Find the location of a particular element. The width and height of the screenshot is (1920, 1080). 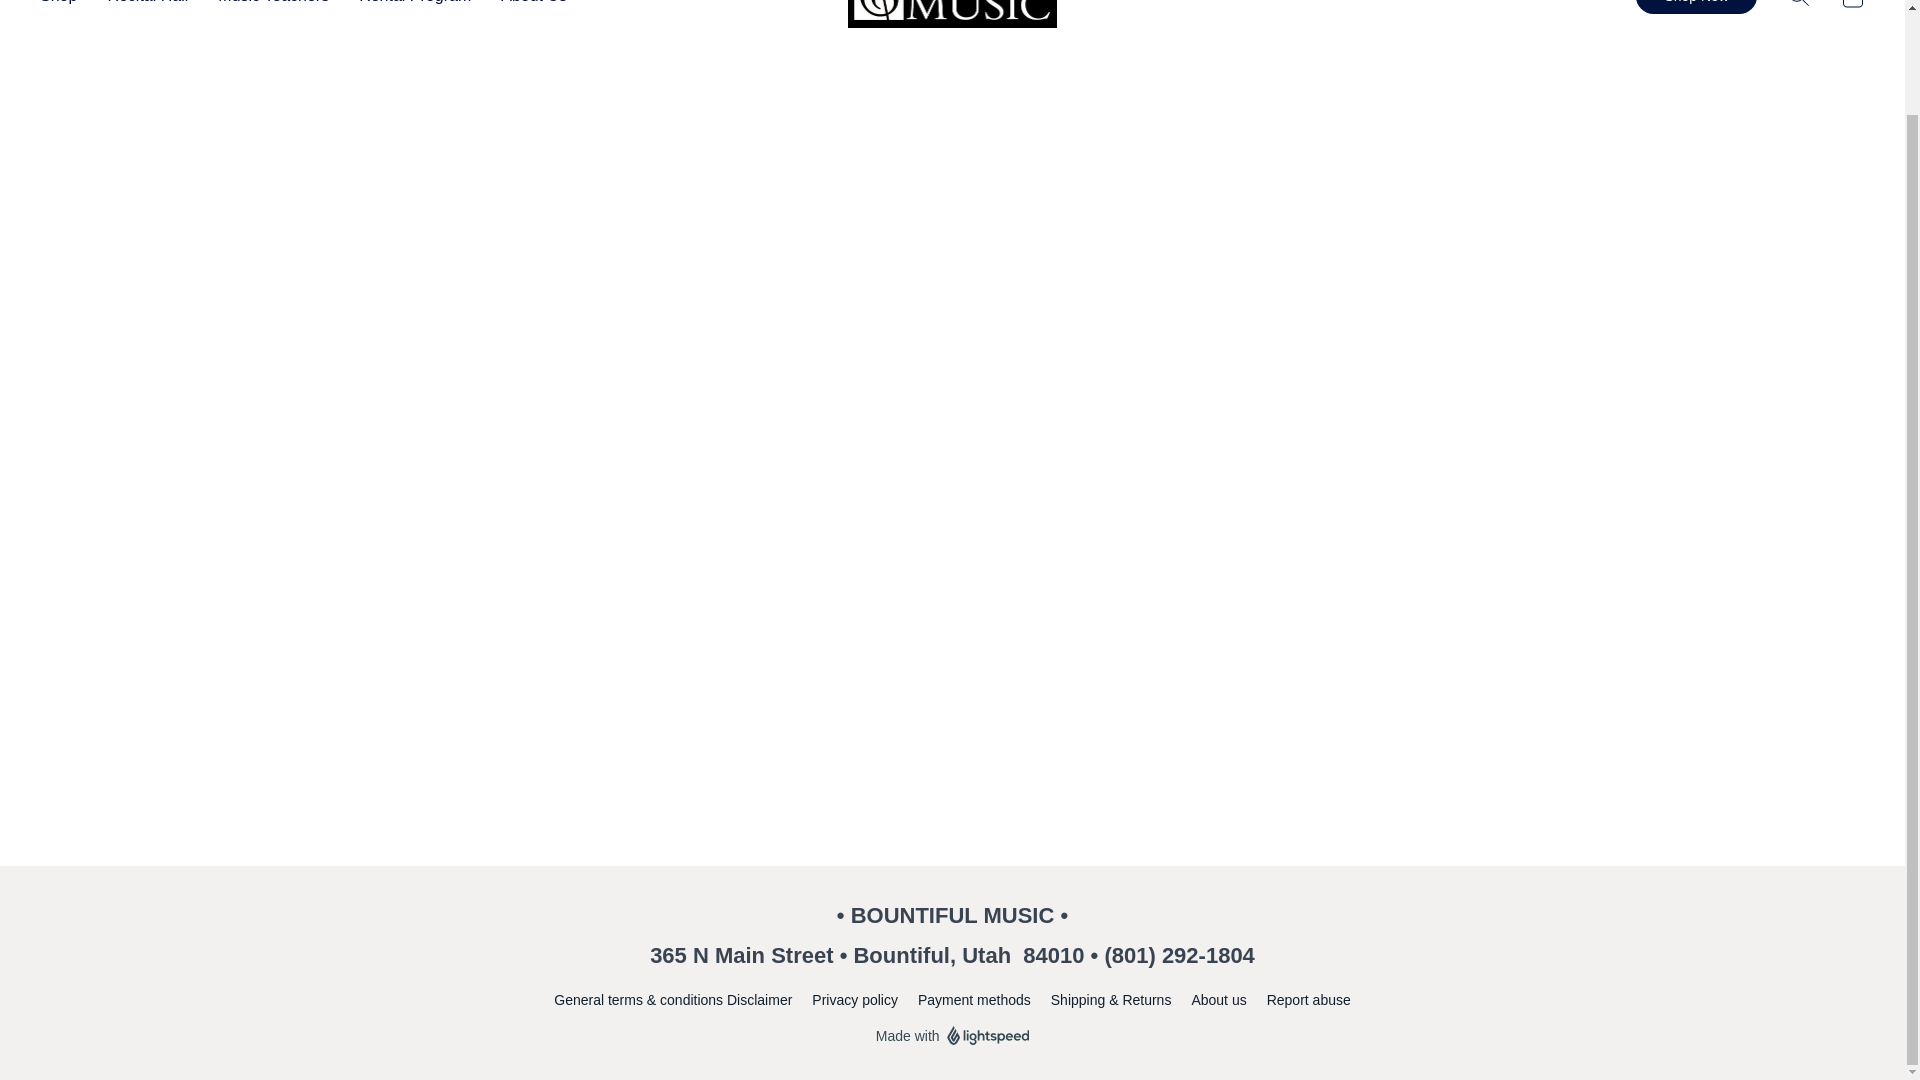

Shop Now is located at coordinates (1696, 6).